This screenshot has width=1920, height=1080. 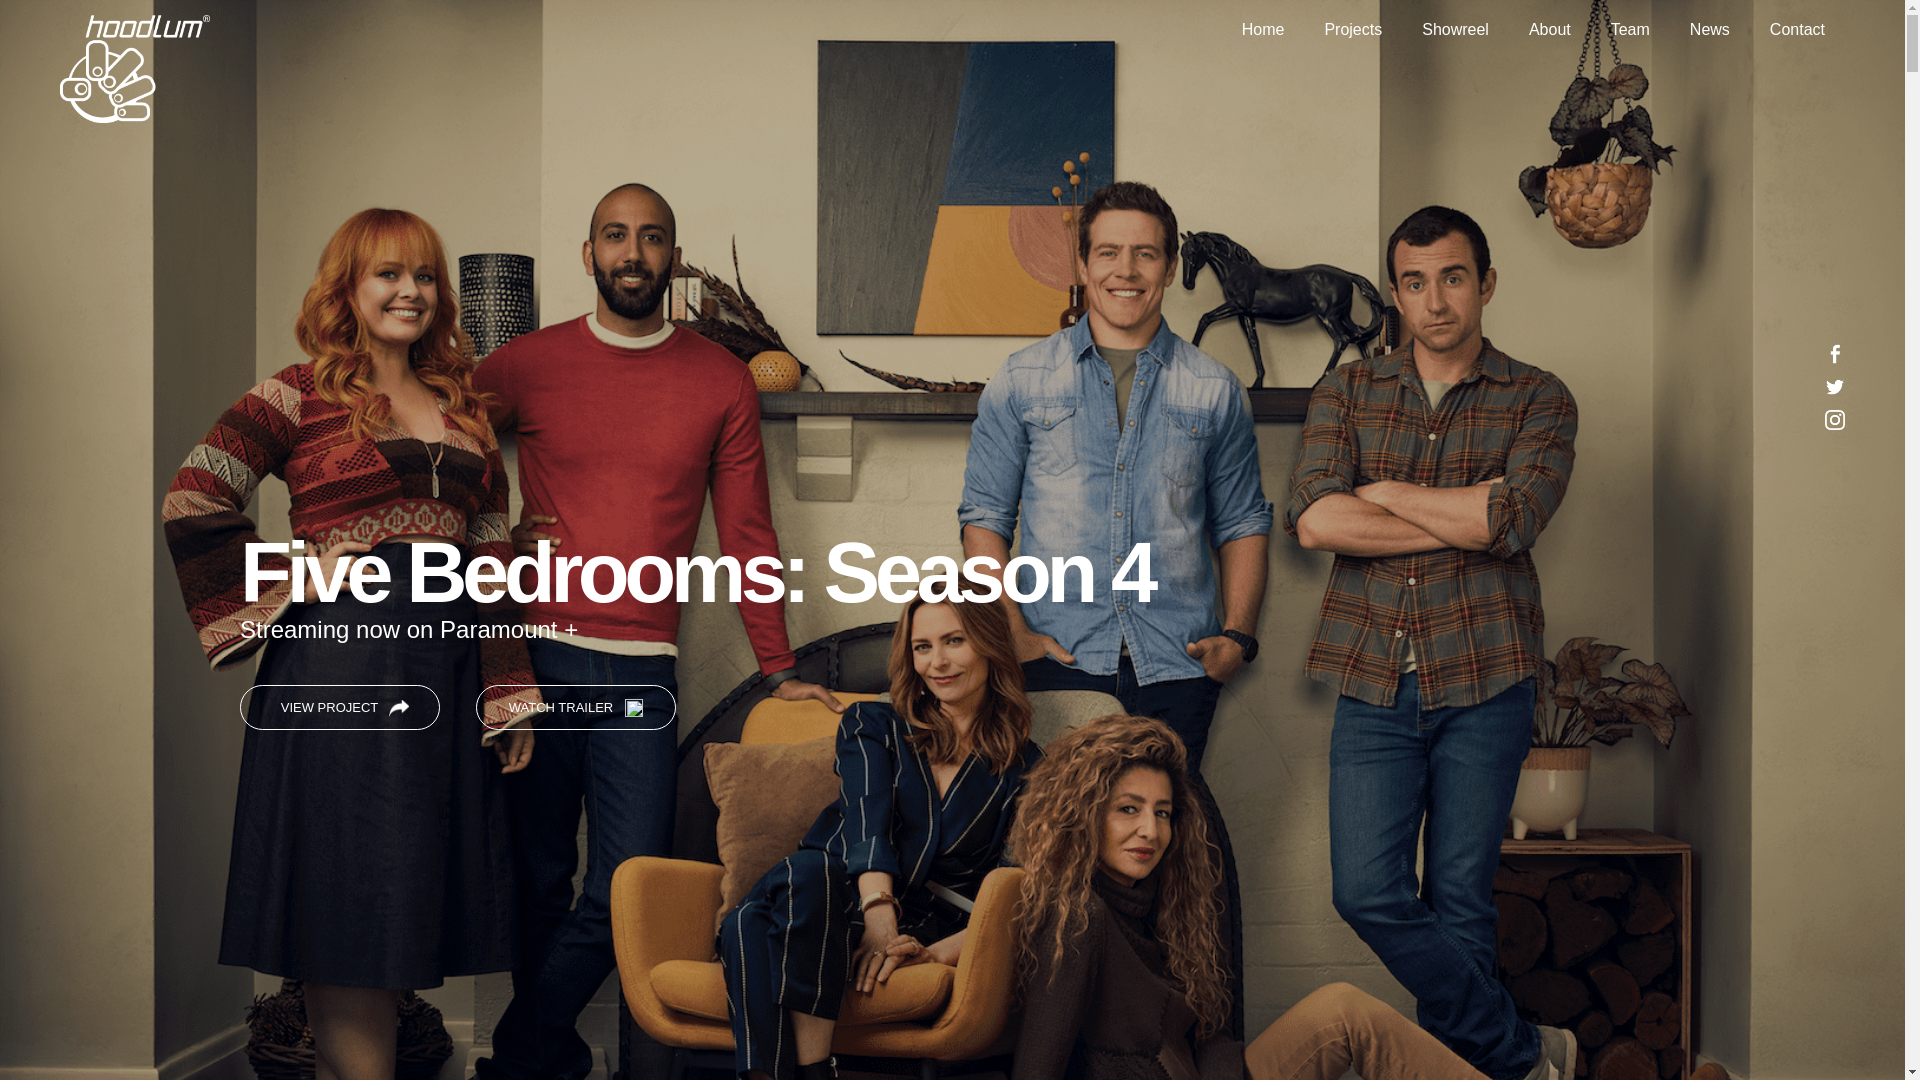 What do you see at coordinates (1798, 30) in the screenshot?
I see `Contact` at bounding box center [1798, 30].